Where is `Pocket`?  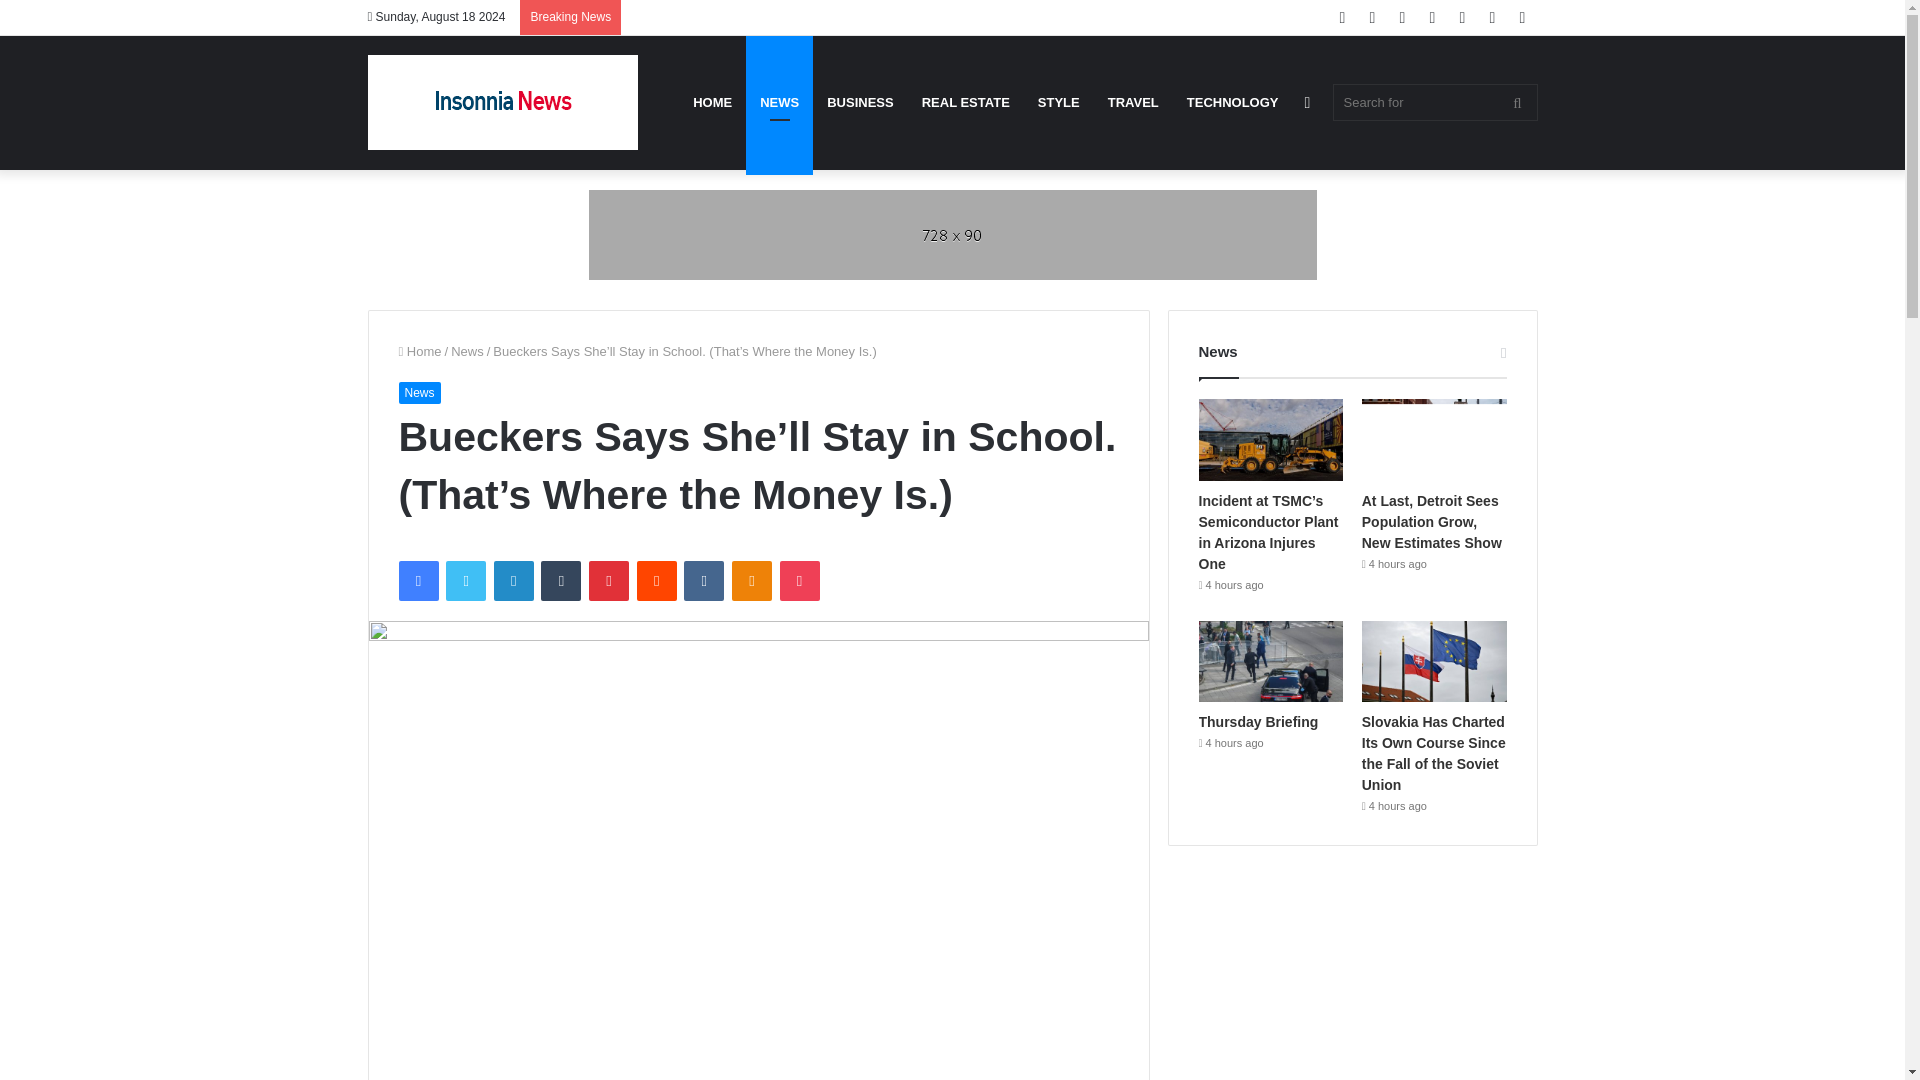 Pocket is located at coordinates (799, 580).